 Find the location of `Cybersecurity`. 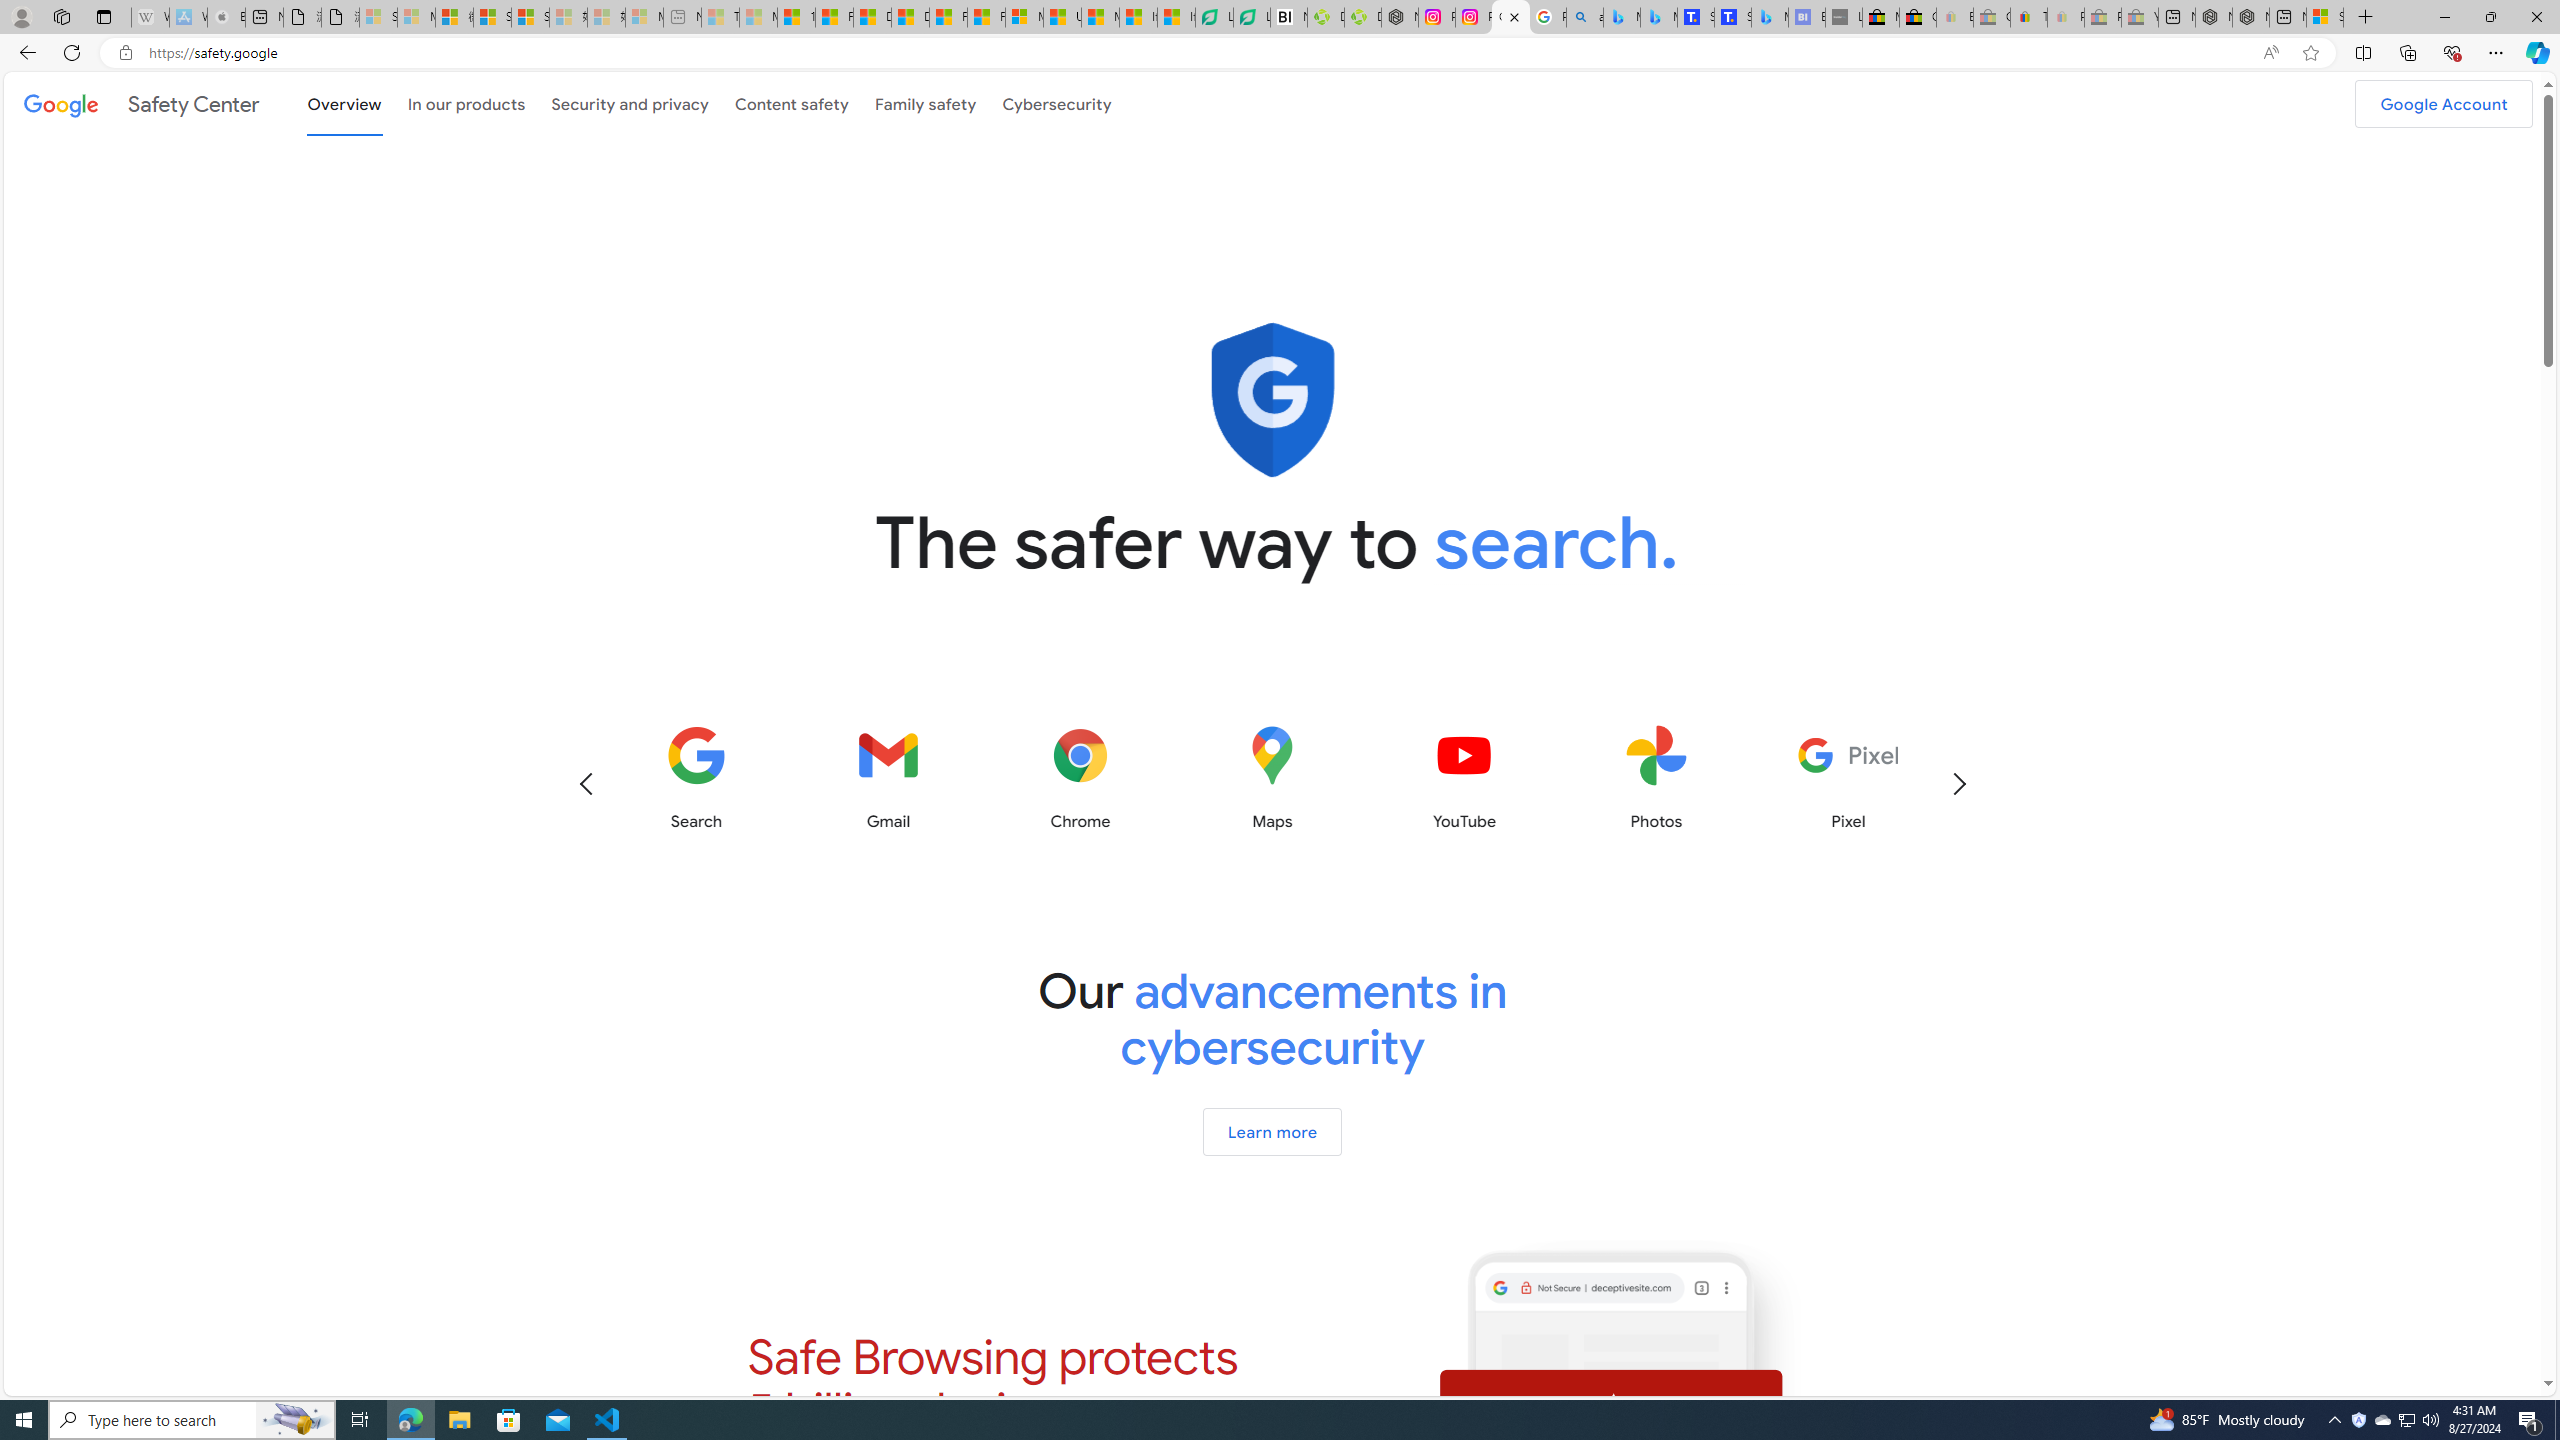

Cybersecurity is located at coordinates (1056, 102).